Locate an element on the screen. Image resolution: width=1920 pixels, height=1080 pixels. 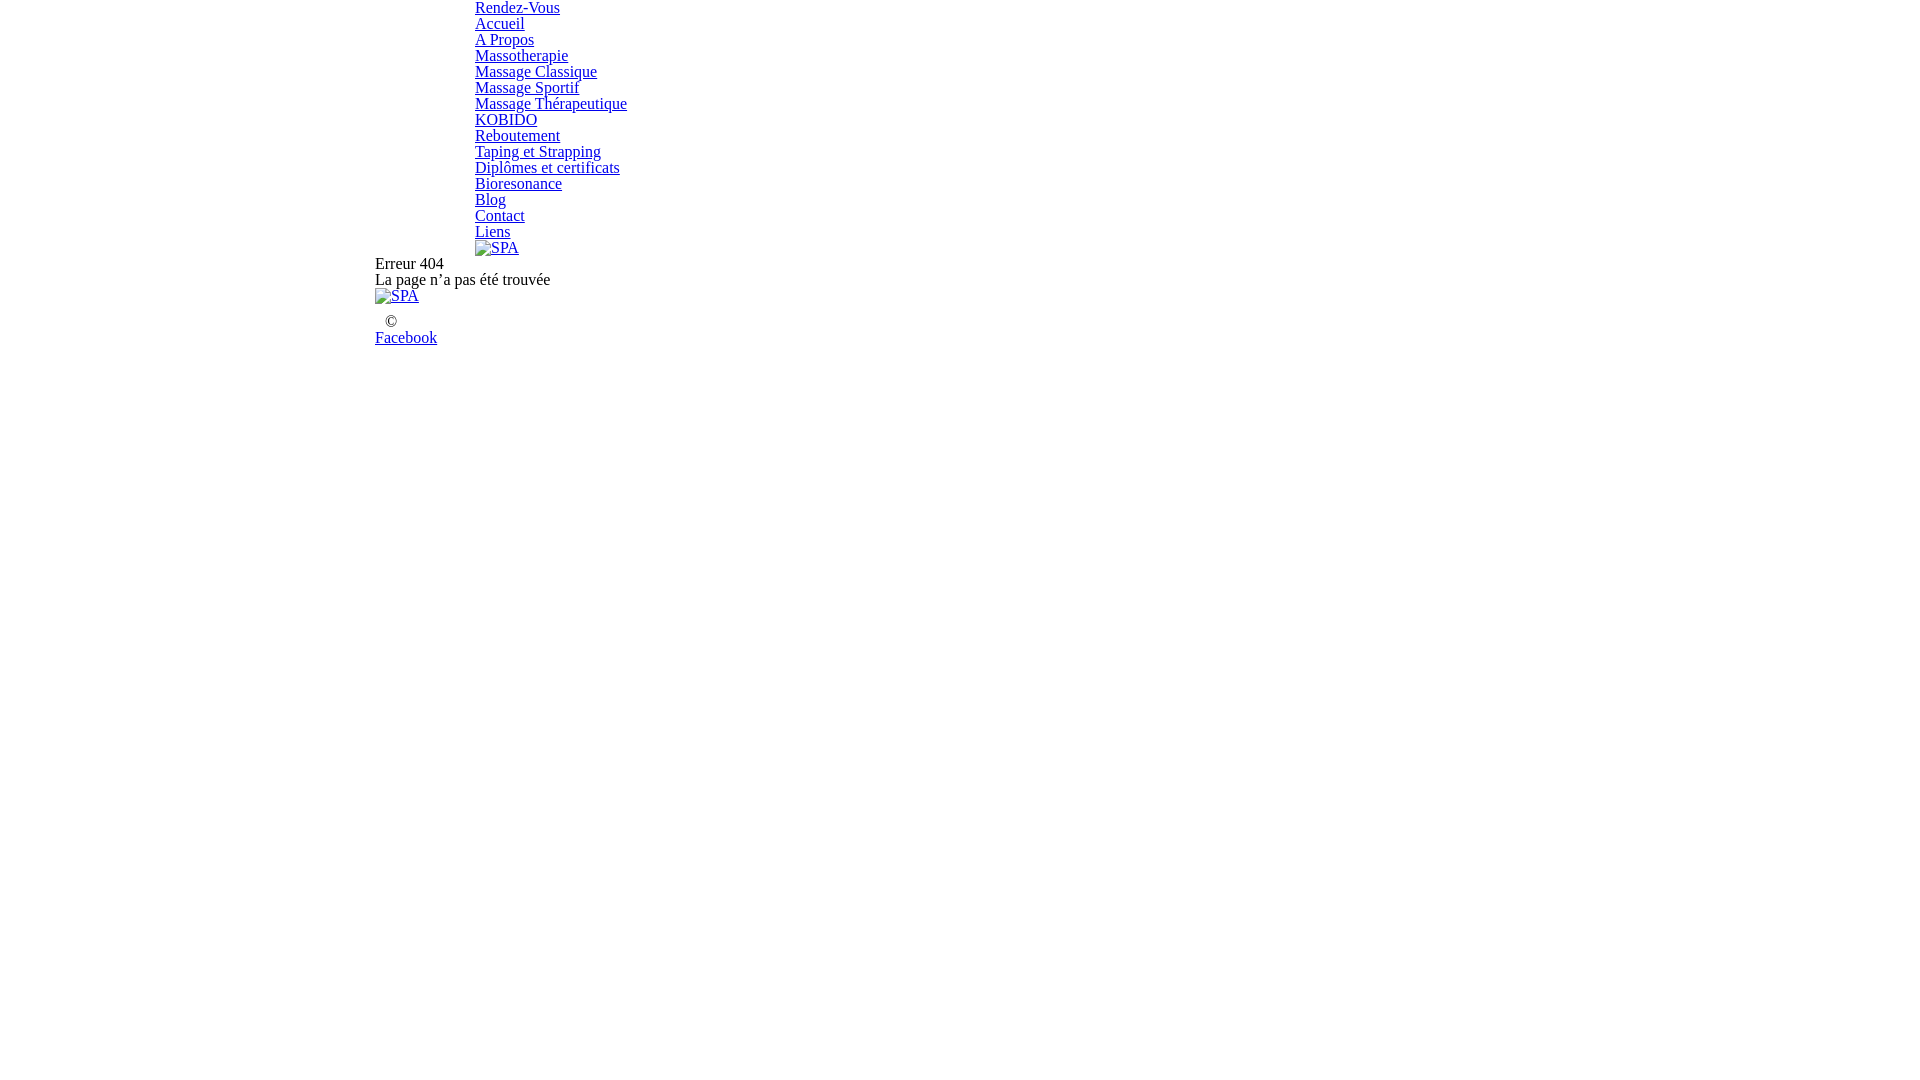
KOBIDO is located at coordinates (506, 120).